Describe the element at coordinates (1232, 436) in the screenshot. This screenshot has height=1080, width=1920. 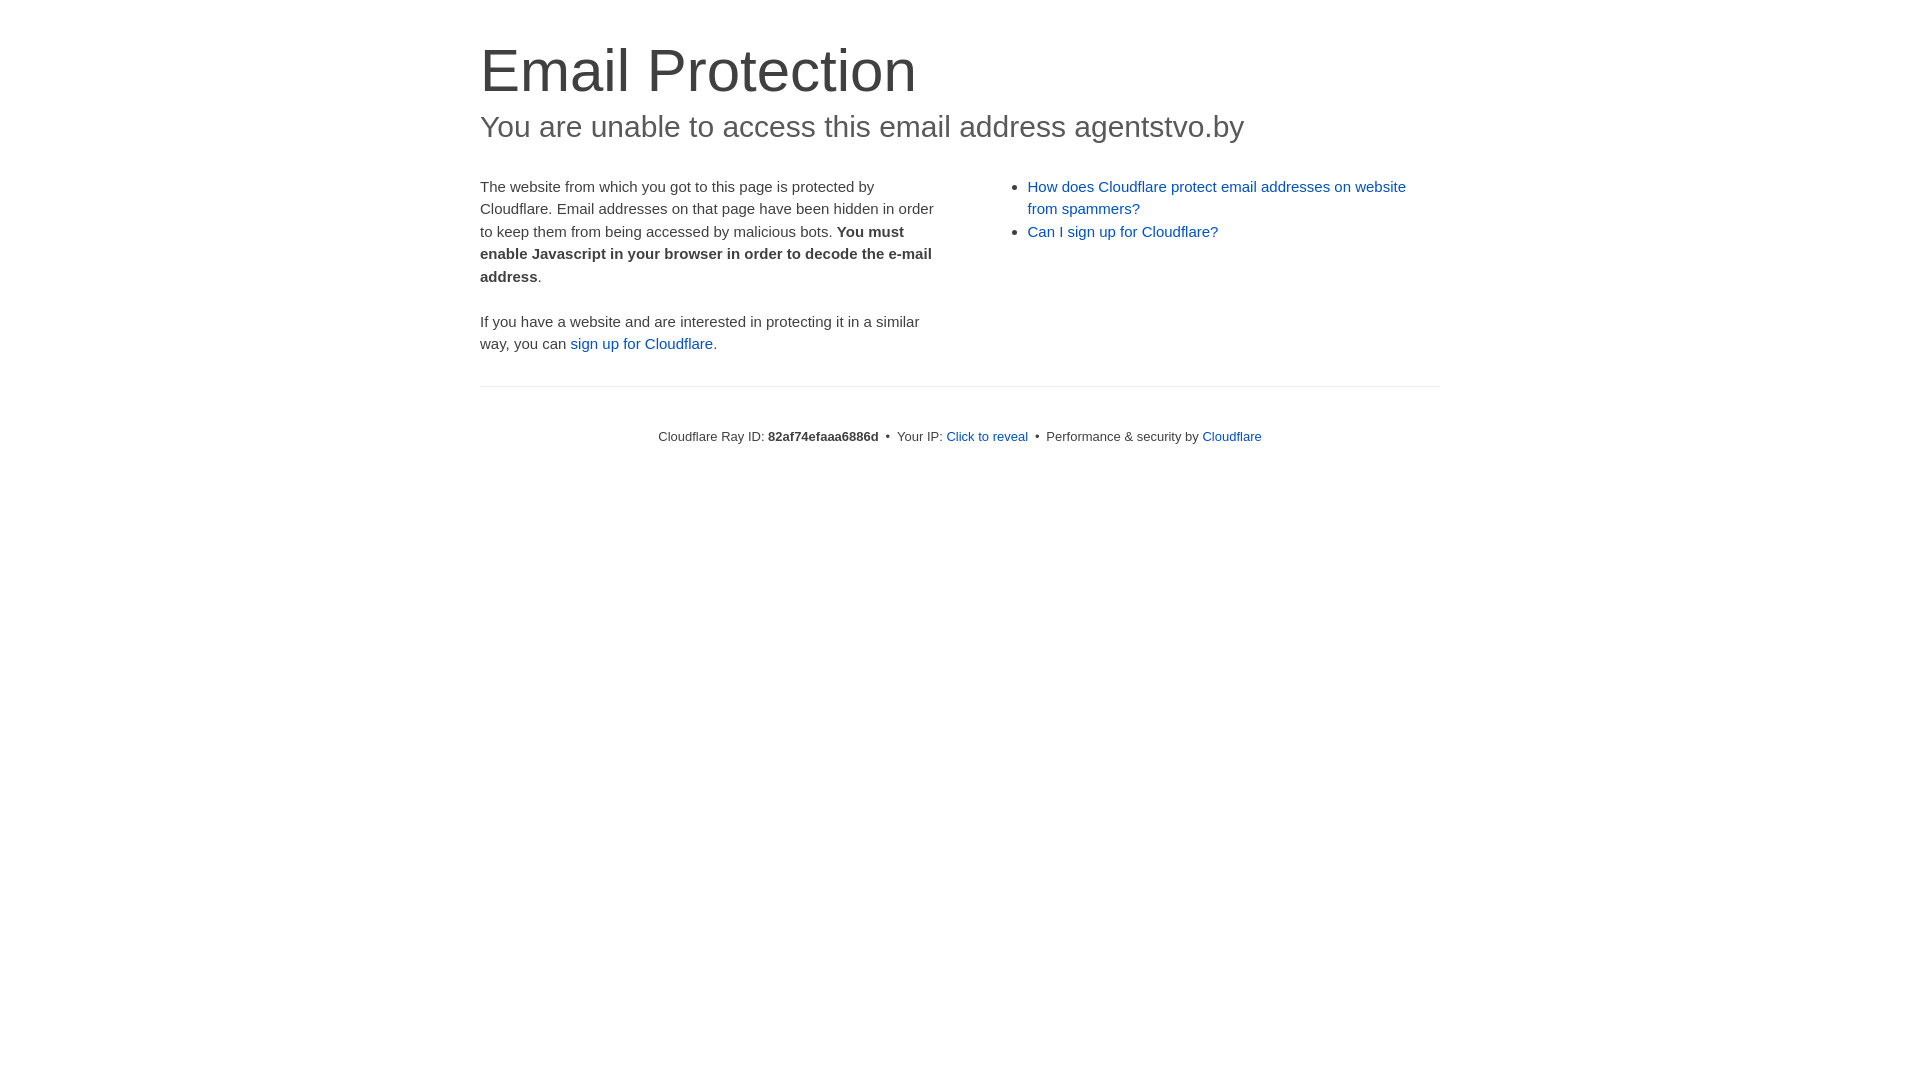
I see `Cloudflare` at that location.